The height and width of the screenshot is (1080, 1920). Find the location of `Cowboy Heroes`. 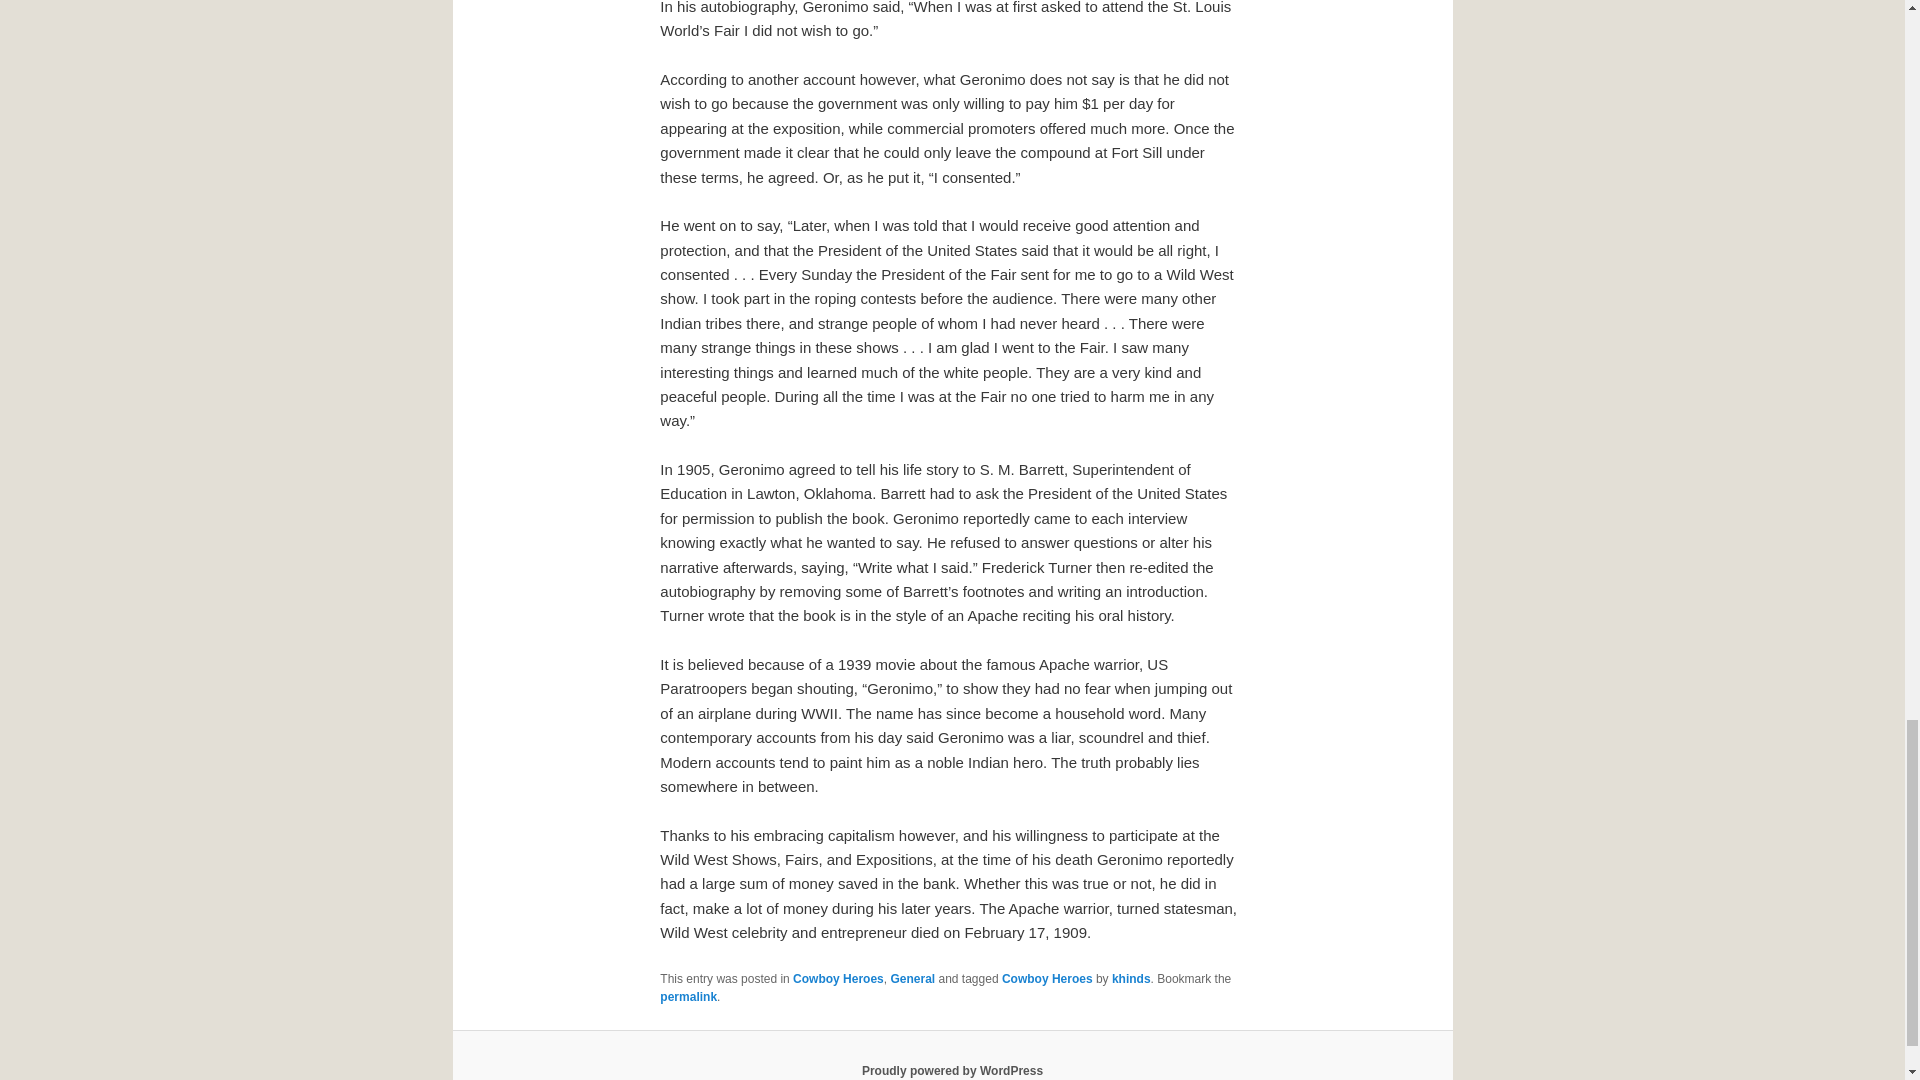

Cowboy Heroes is located at coordinates (1047, 979).